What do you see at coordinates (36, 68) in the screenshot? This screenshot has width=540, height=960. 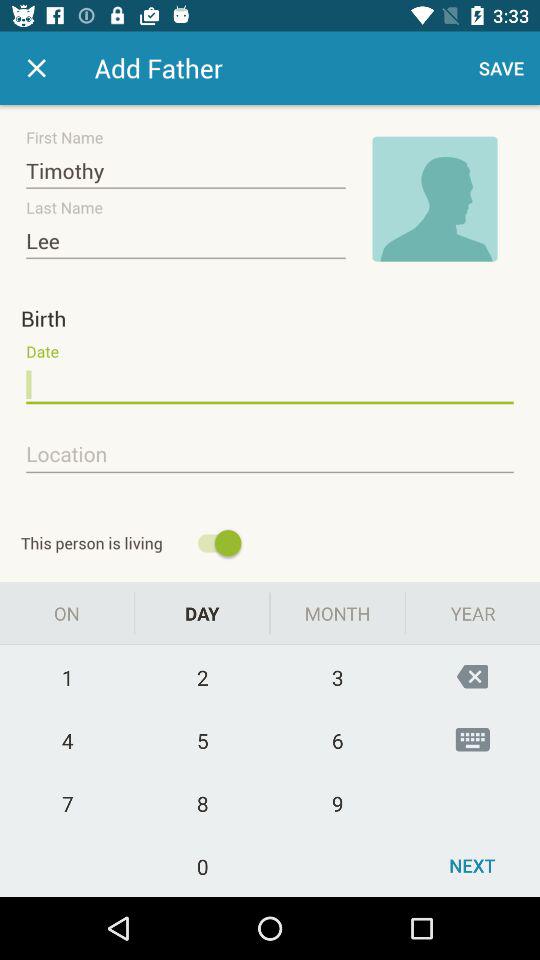 I see `close contact` at bounding box center [36, 68].